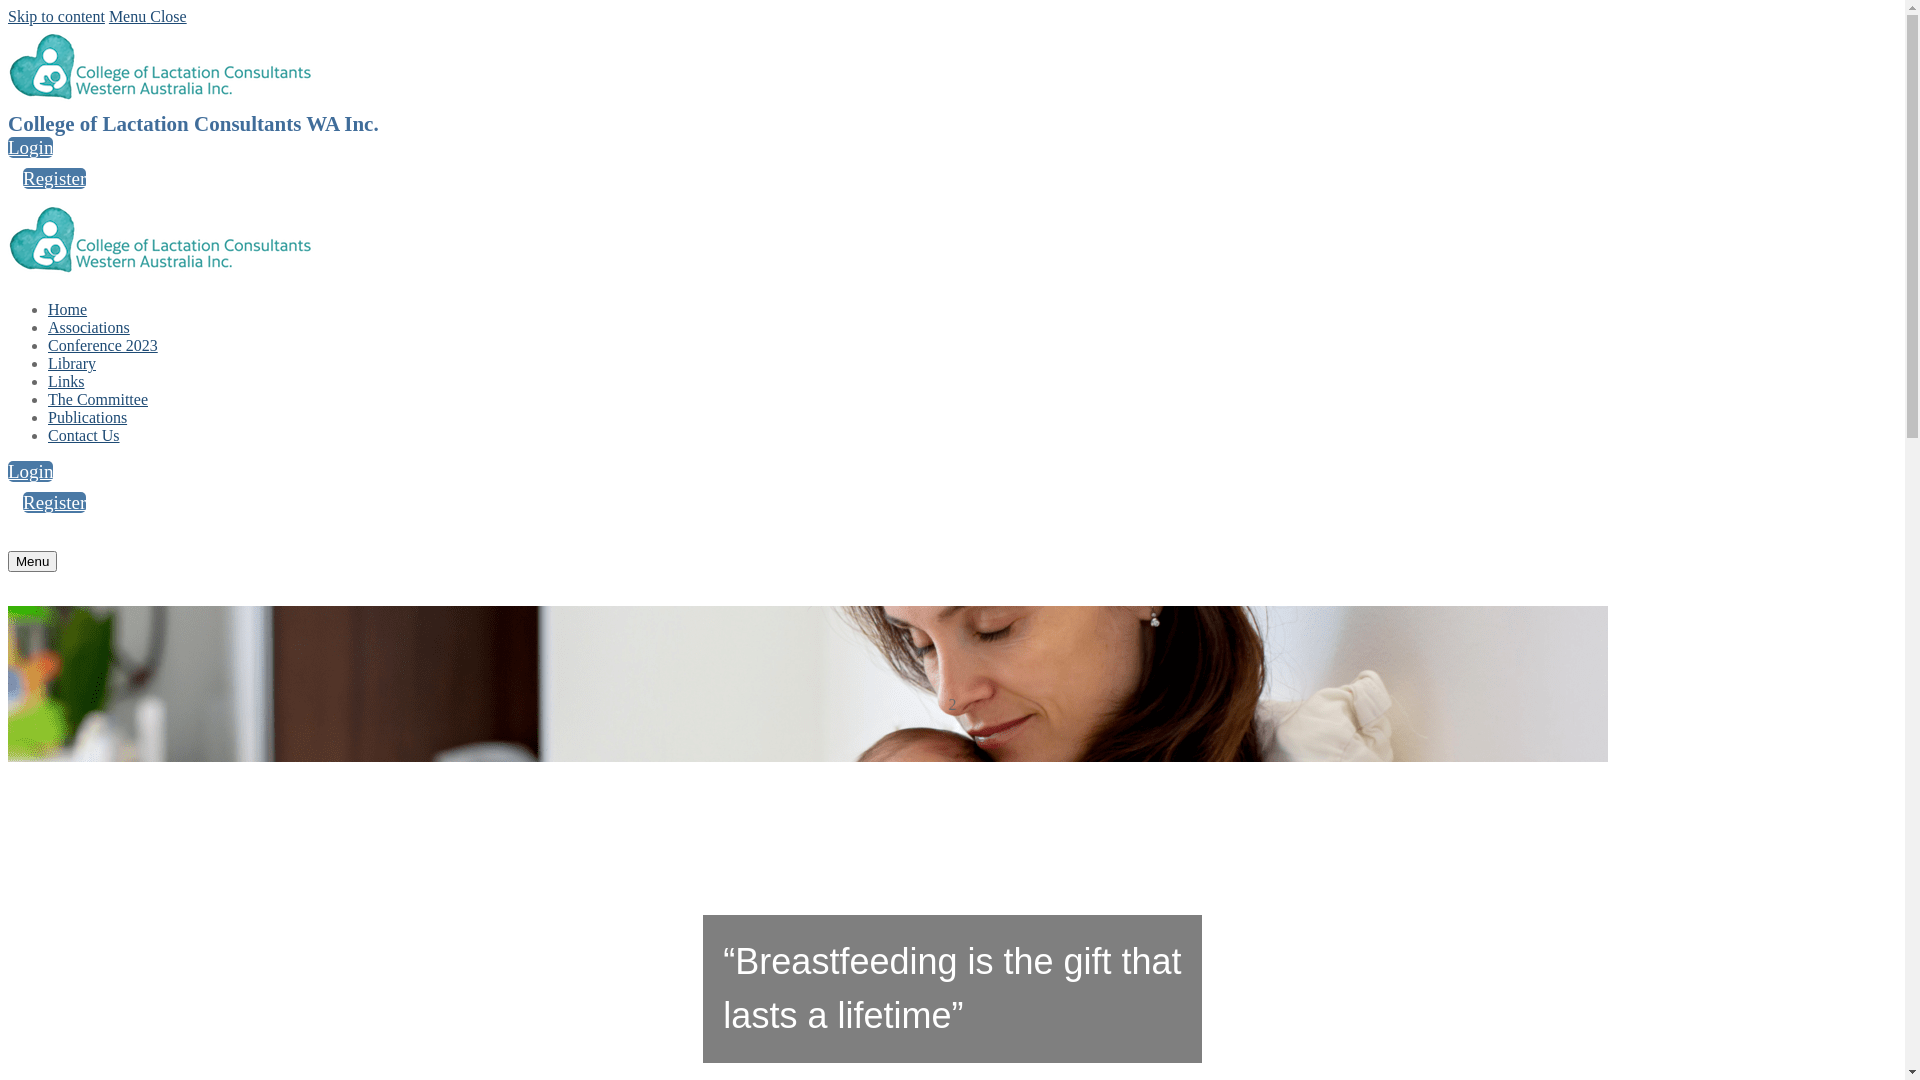  What do you see at coordinates (68, 310) in the screenshot?
I see `Home` at bounding box center [68, 310].